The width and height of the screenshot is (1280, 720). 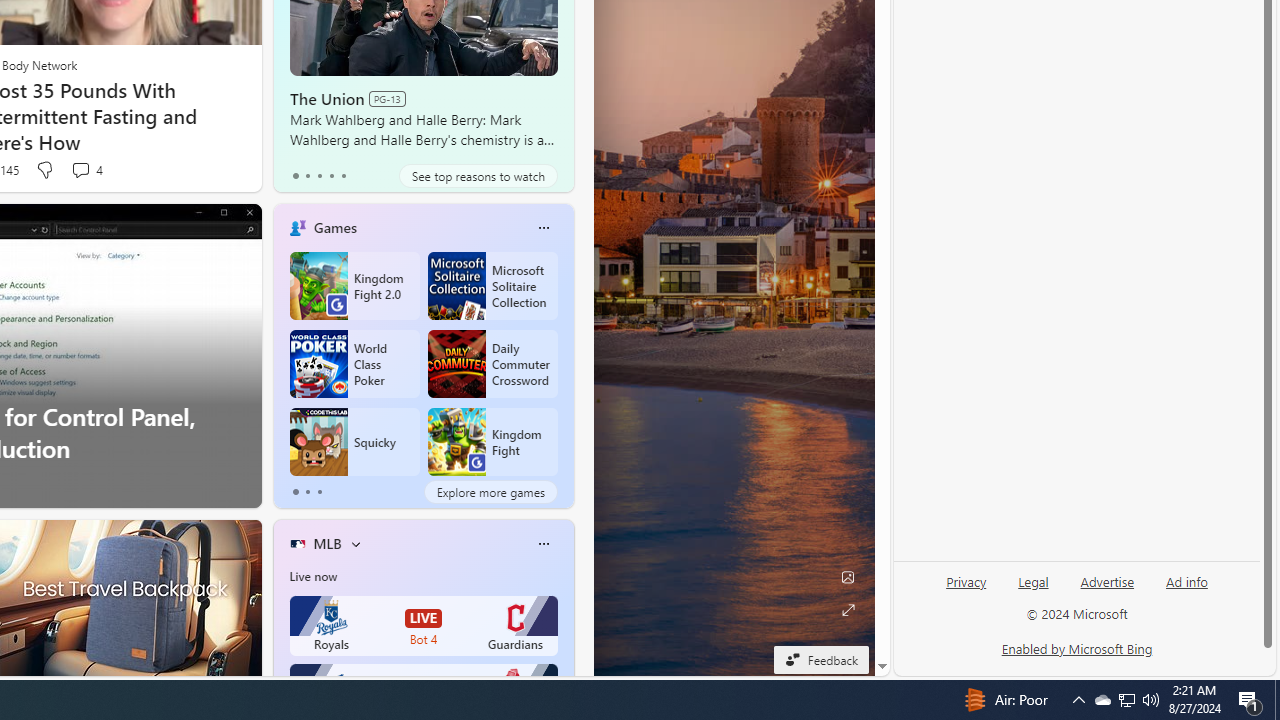 What do you see at coordinates (456, 442) in the screenshot?
I see `Class: sd-card-game-item-img-inner` at bounding box center [456, 442].